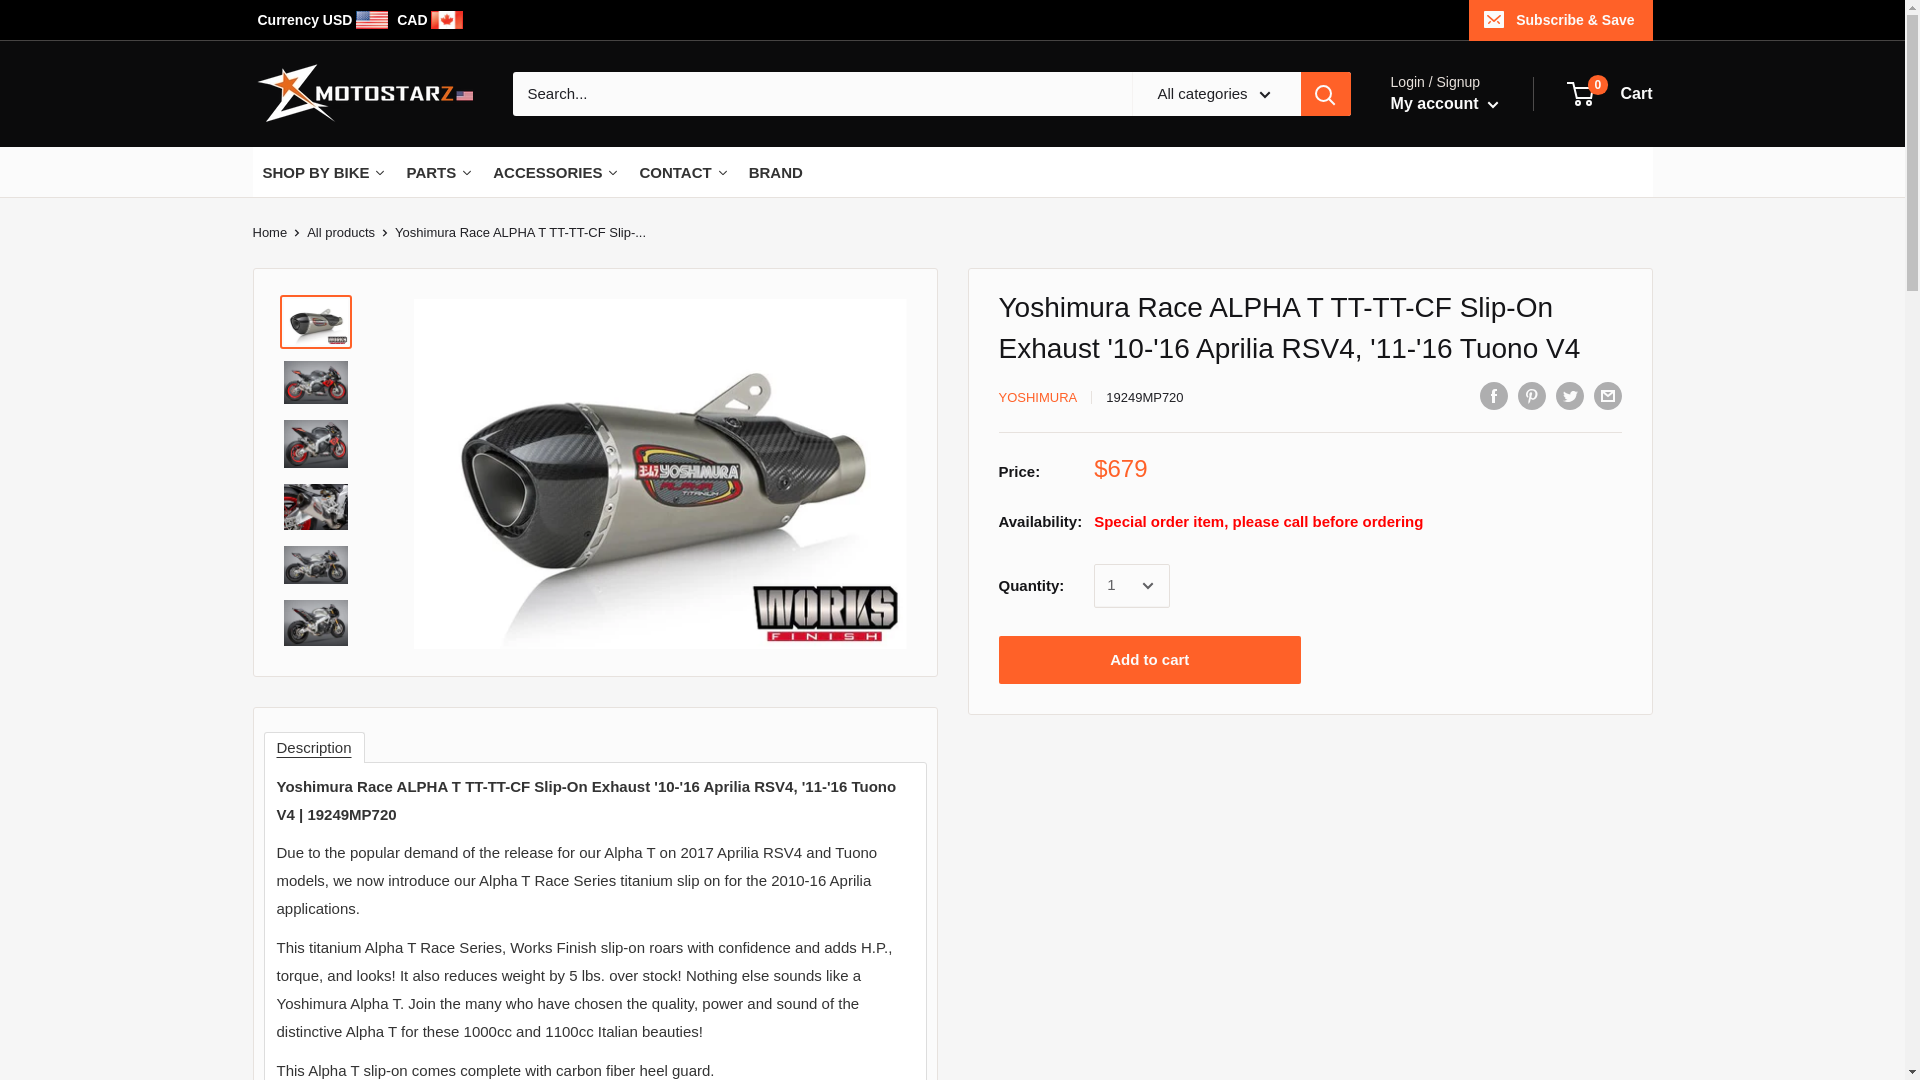 The width and height of the screenshot is (1920, 1080). What do you see at coordinates (268, 232) in the screenshot?
I see `Currency USD` at bounding box center [268, 232].